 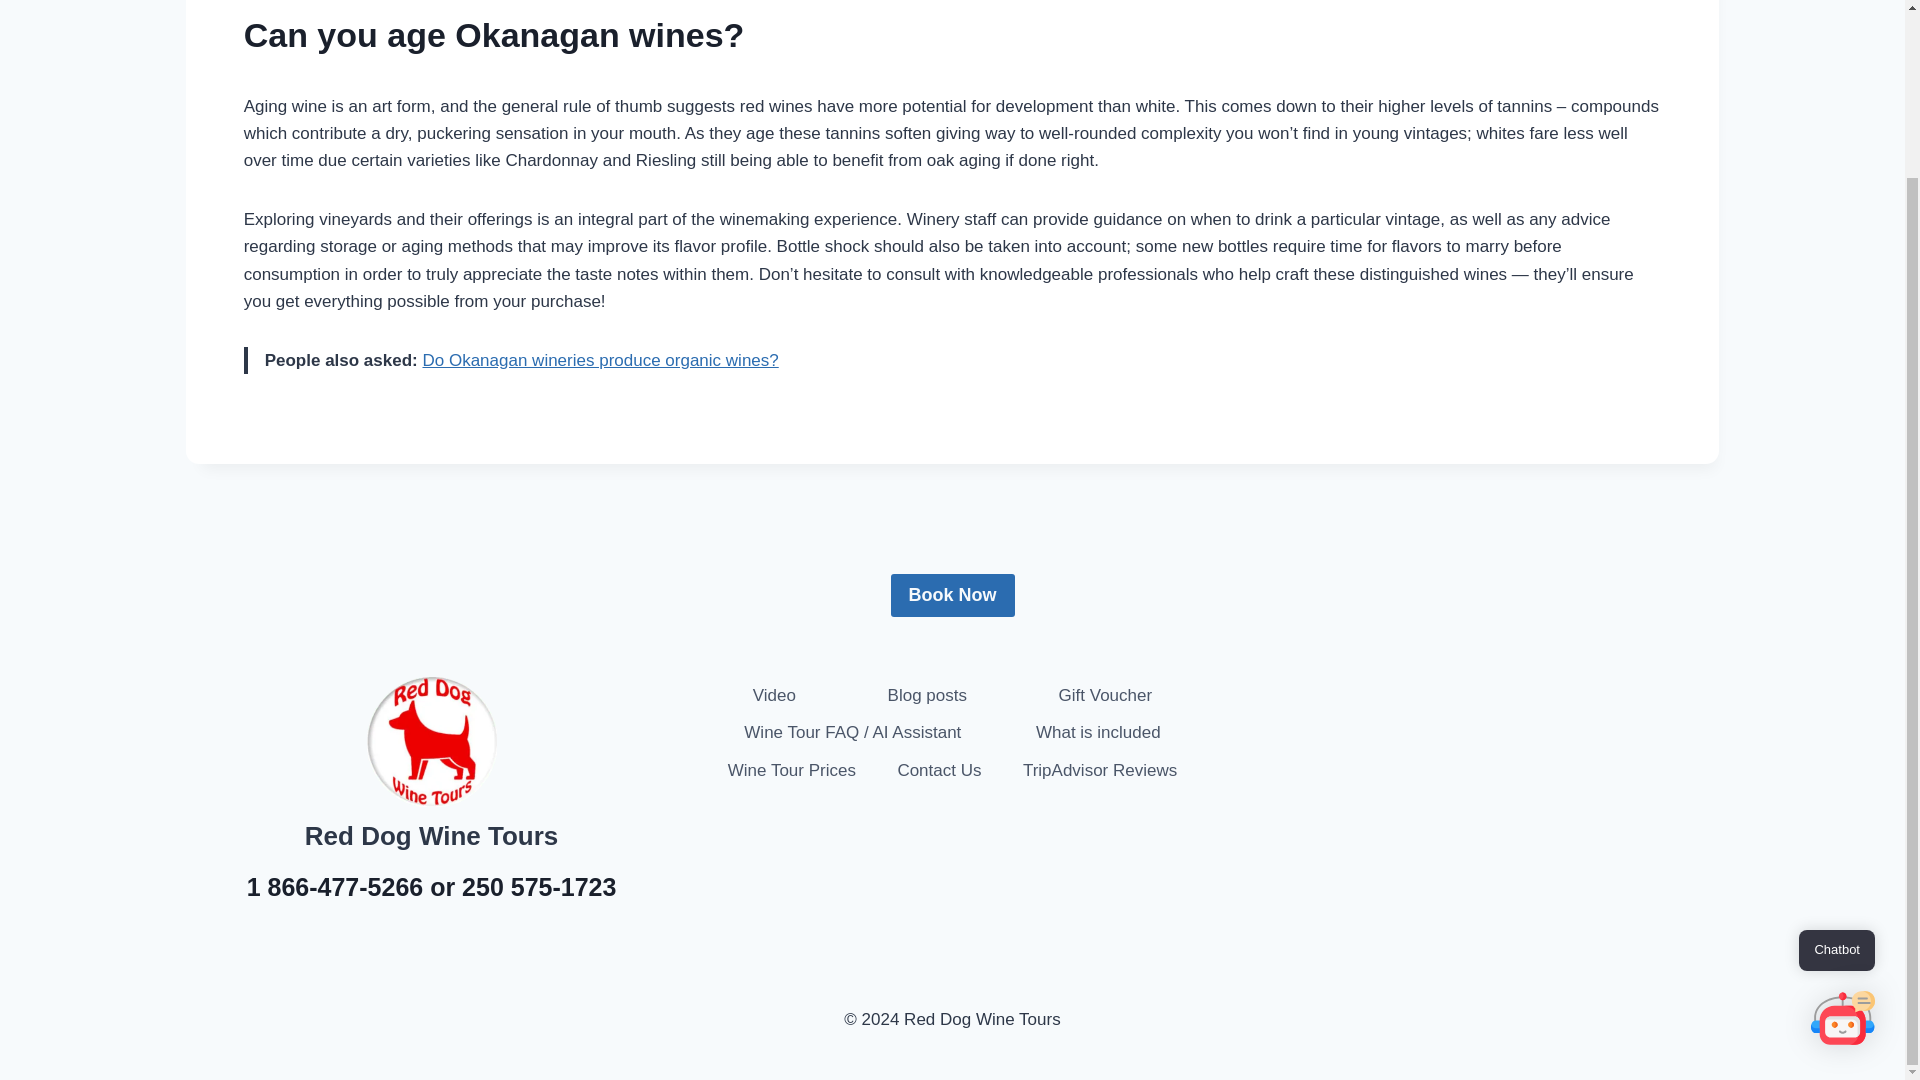 I want to click on Gift Voucher, so click(x=1104, y=695).